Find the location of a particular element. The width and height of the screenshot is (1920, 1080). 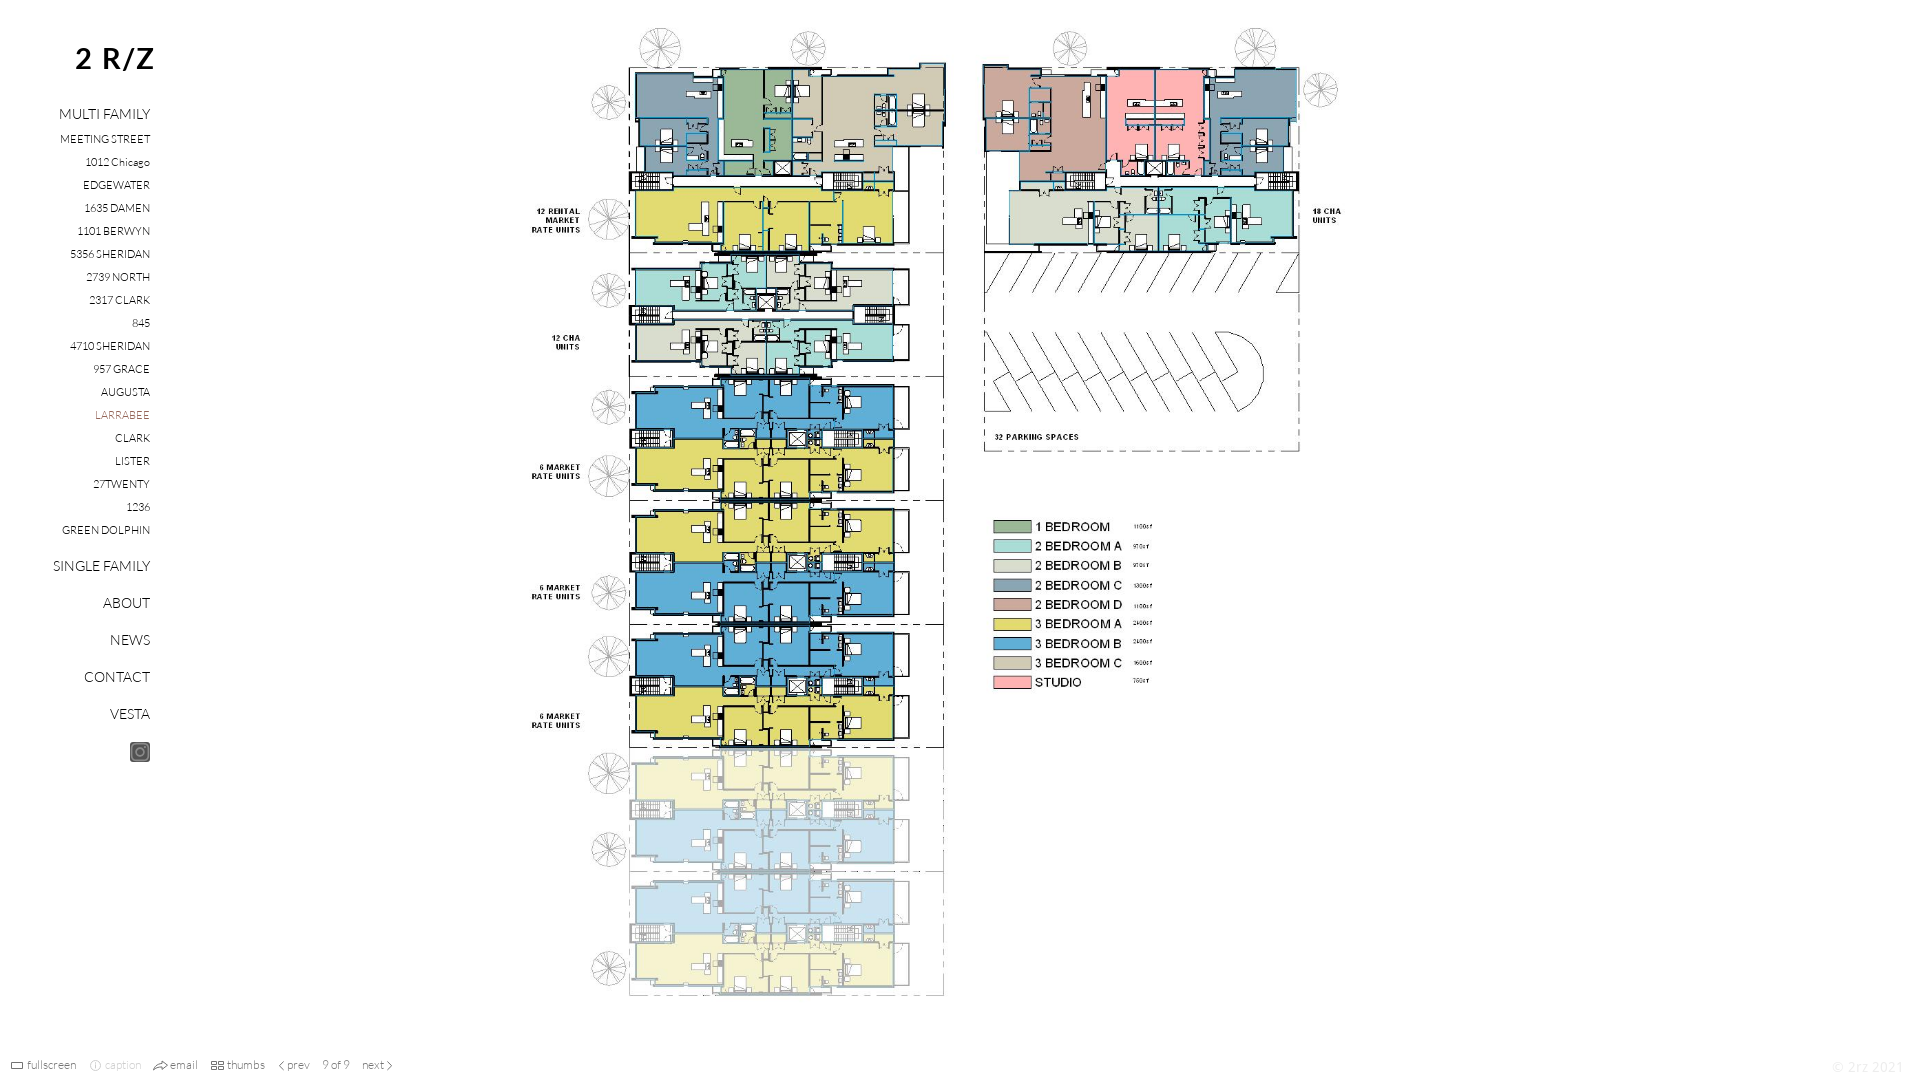

1236 is located at coordinates (138, 507).